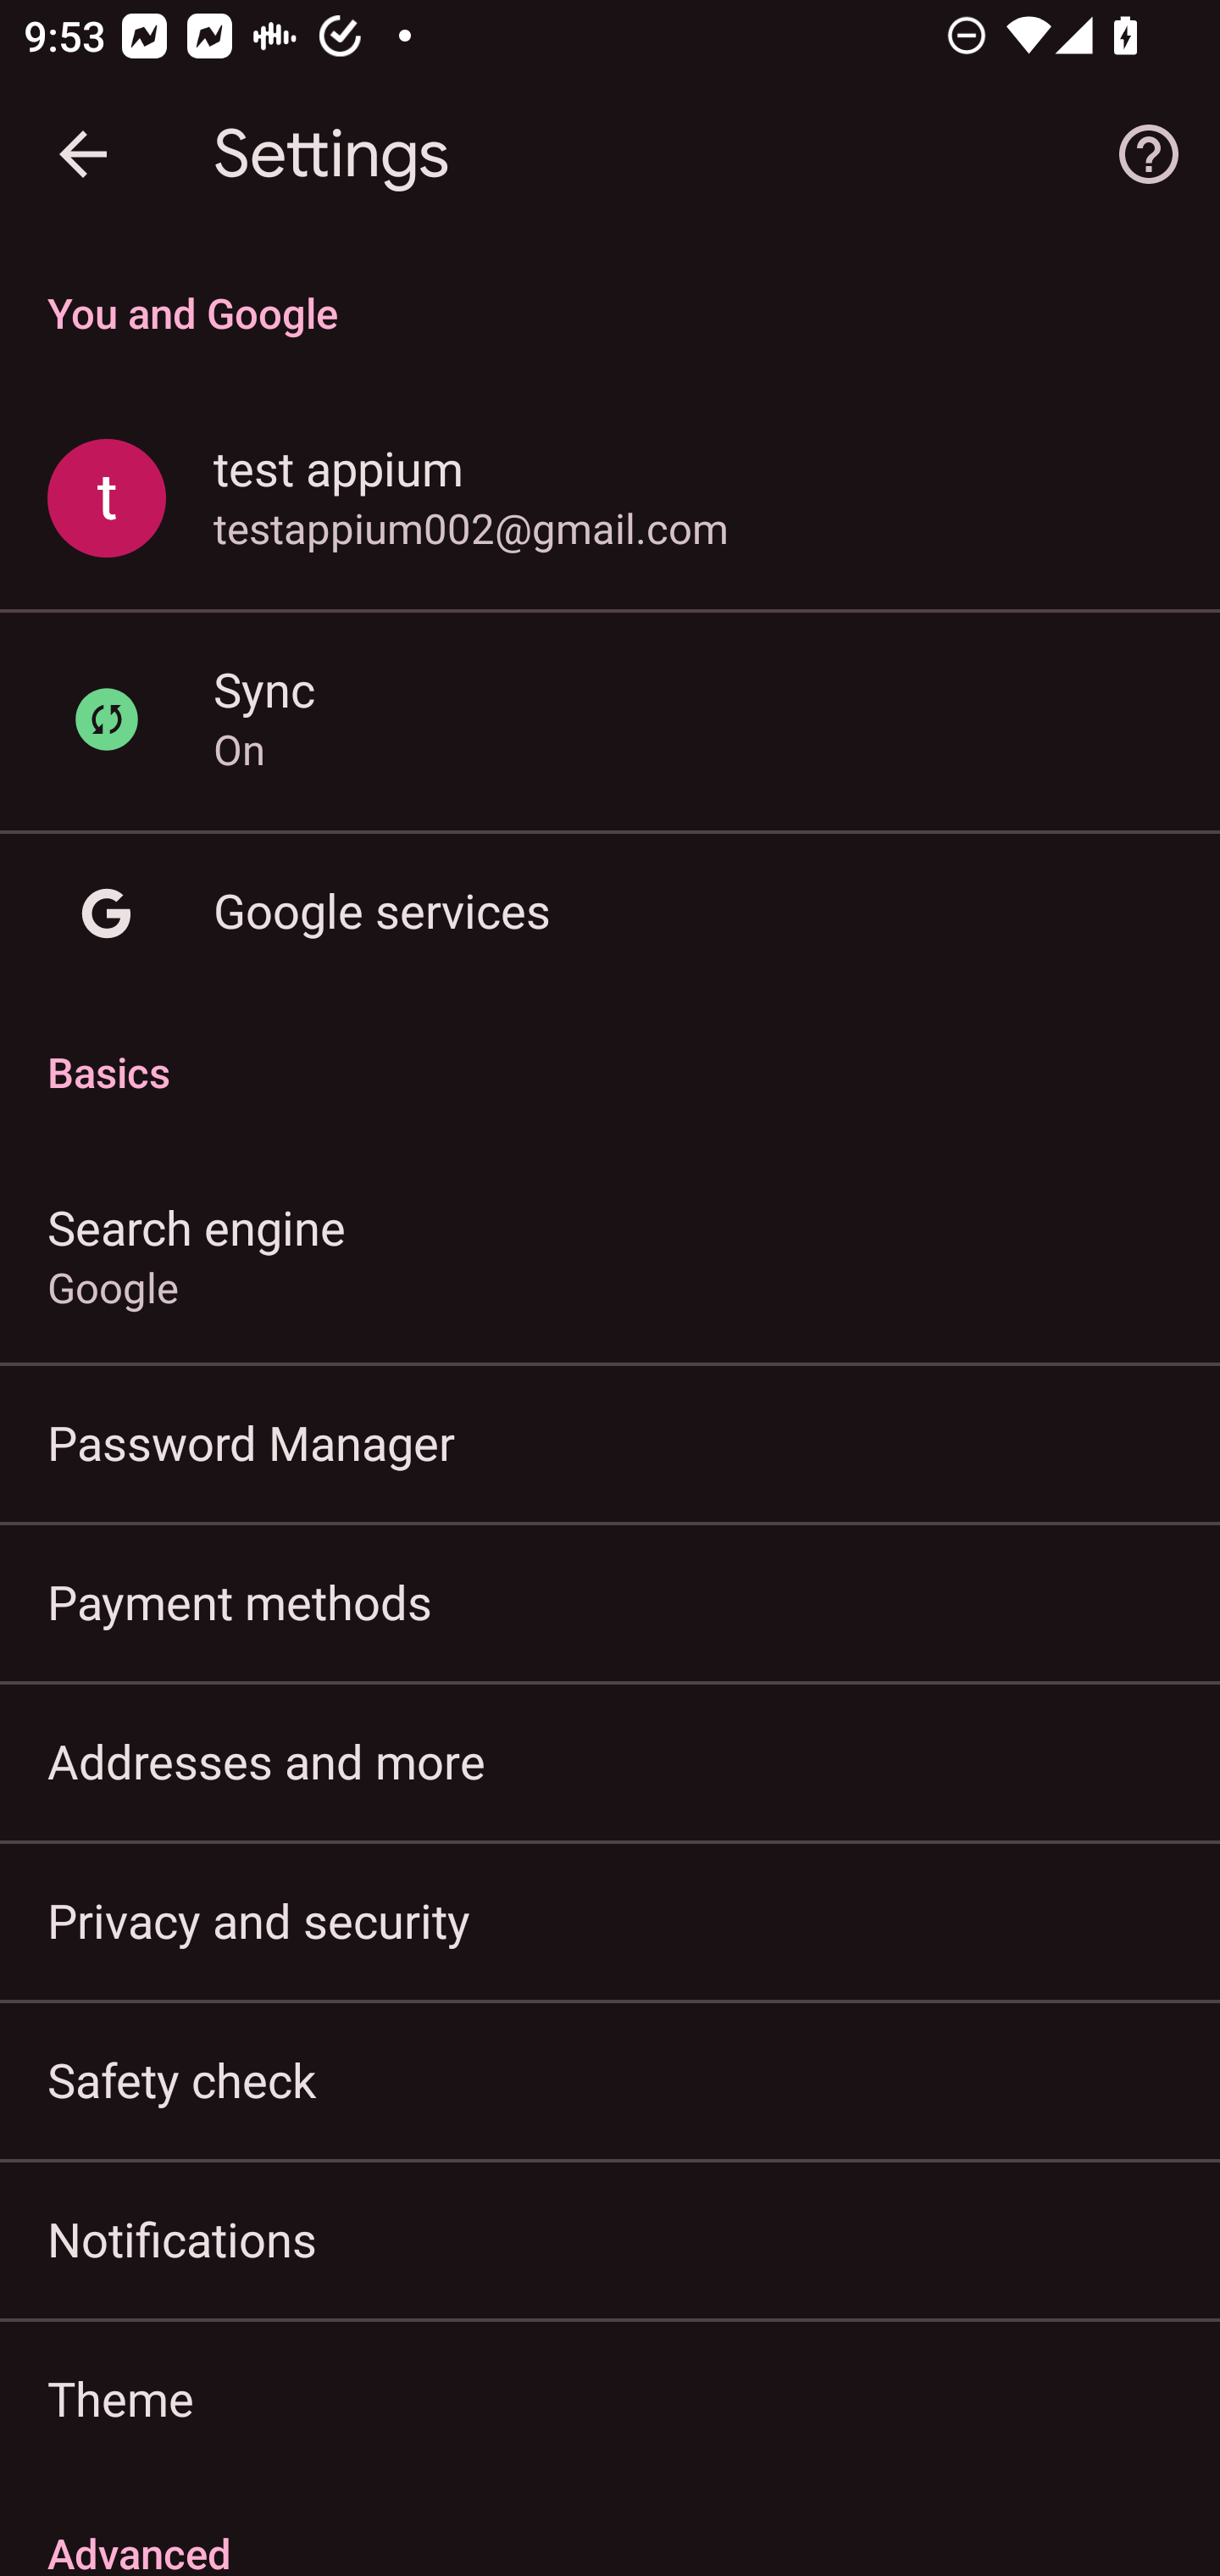  I want to click on Theme, so click(610, 2398).